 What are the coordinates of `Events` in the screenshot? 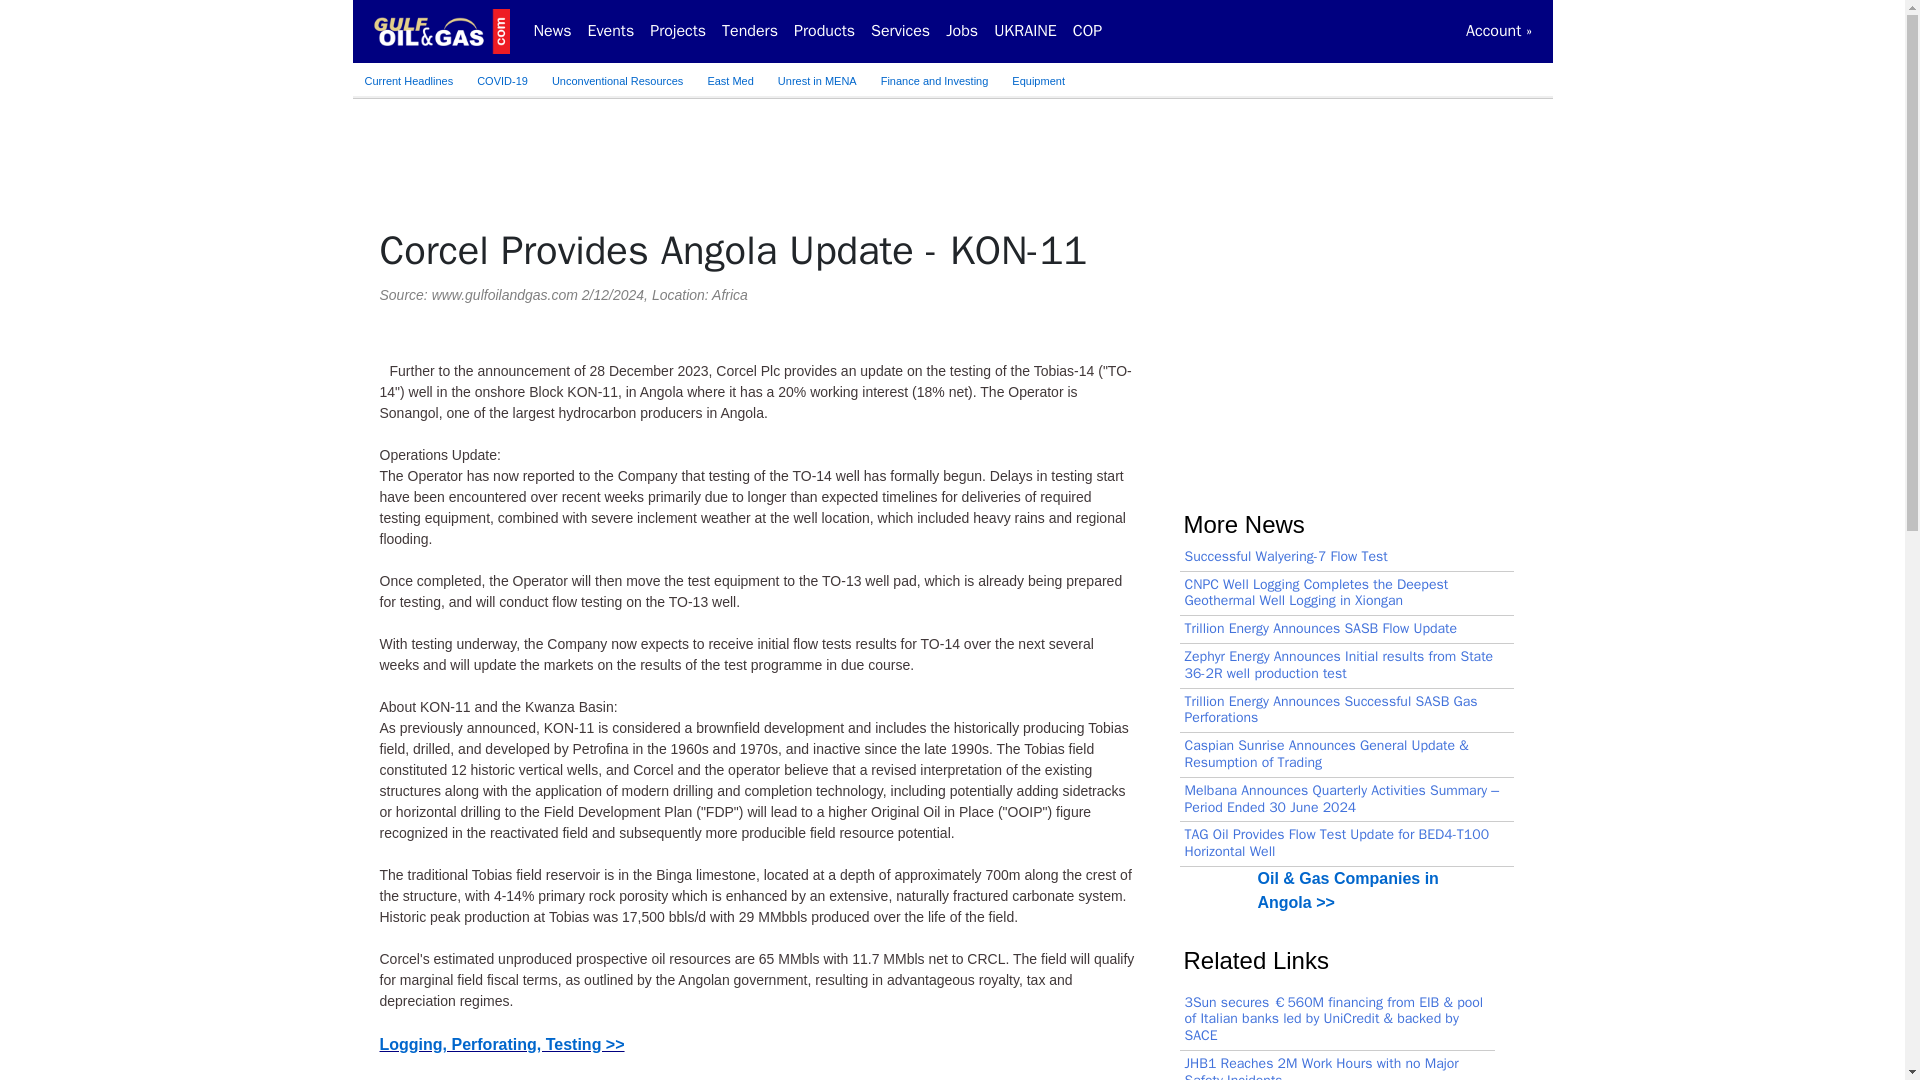 It's located at (611, 30).